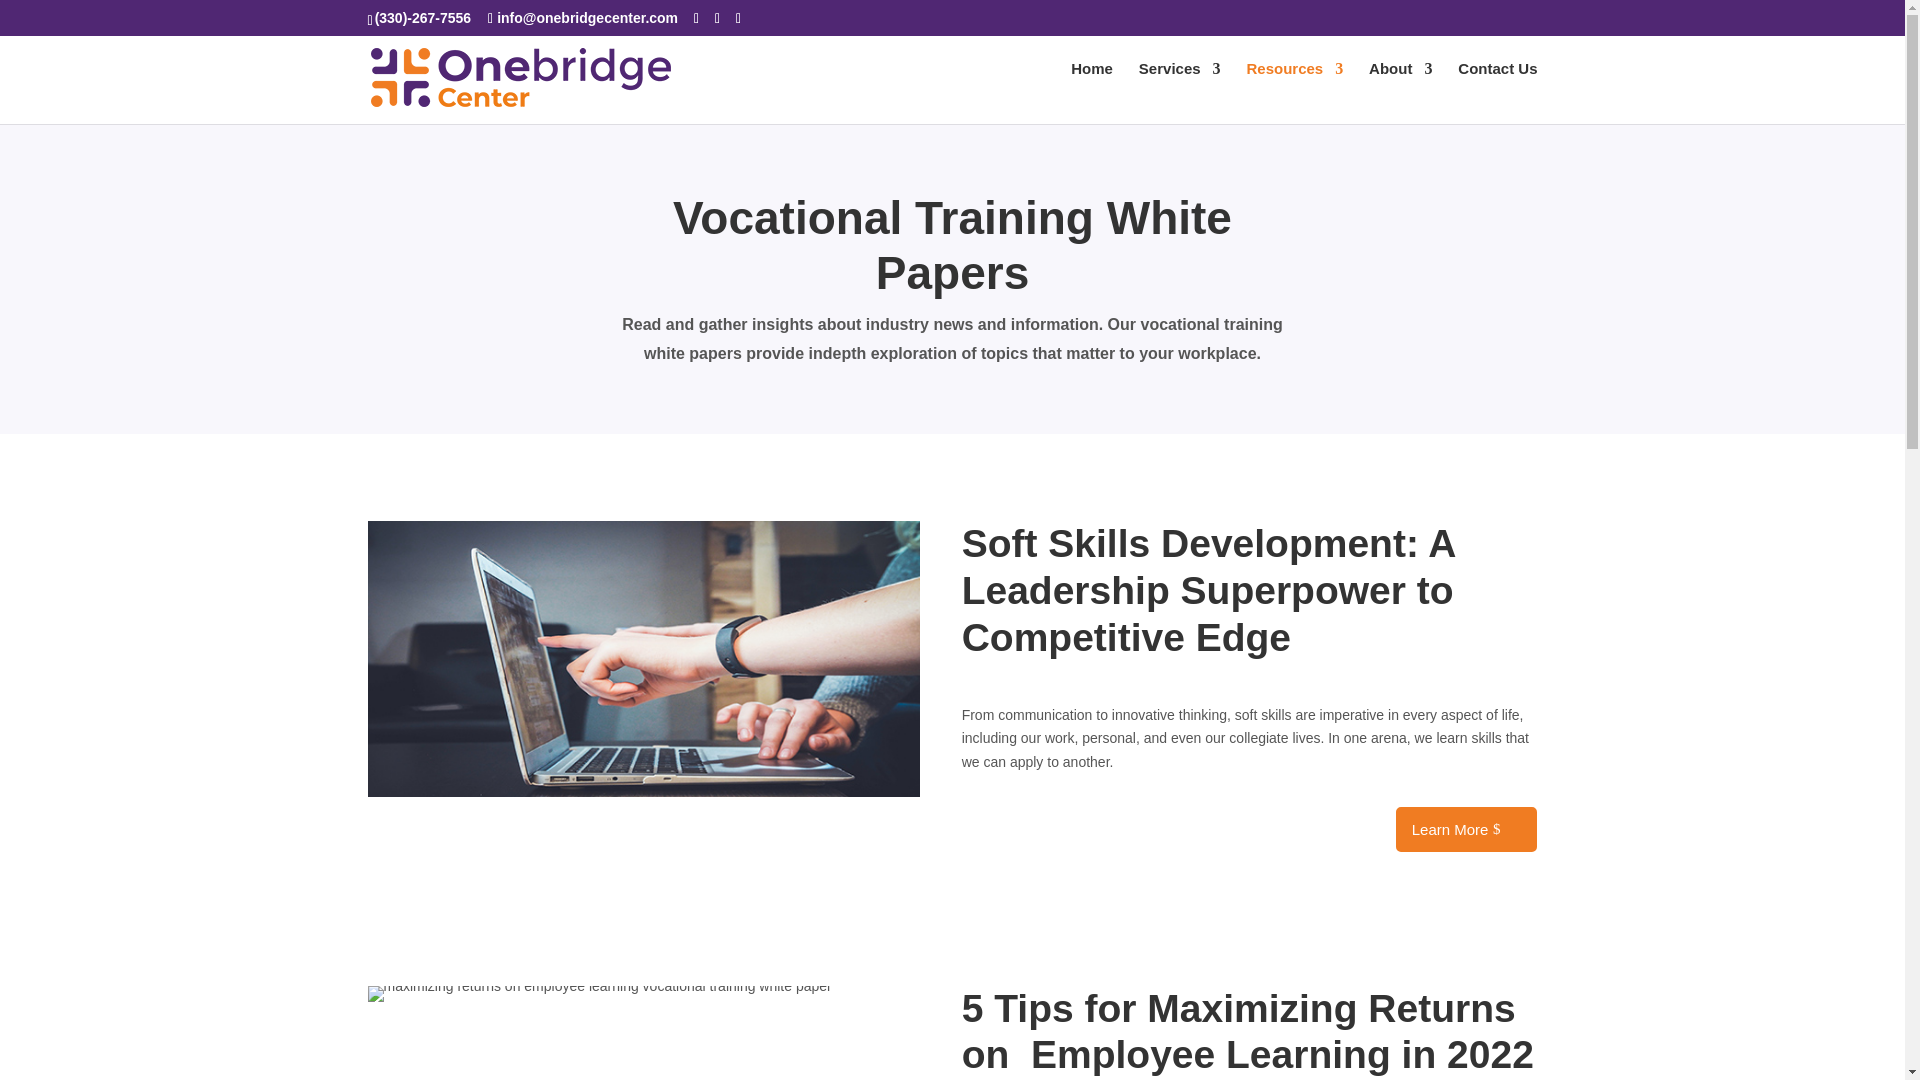 Image resolution: width=1920 pixels, height=1080 pixels. Describe the element at coordinates (1180, 88) in the screenshot. I see `Services` at that location.